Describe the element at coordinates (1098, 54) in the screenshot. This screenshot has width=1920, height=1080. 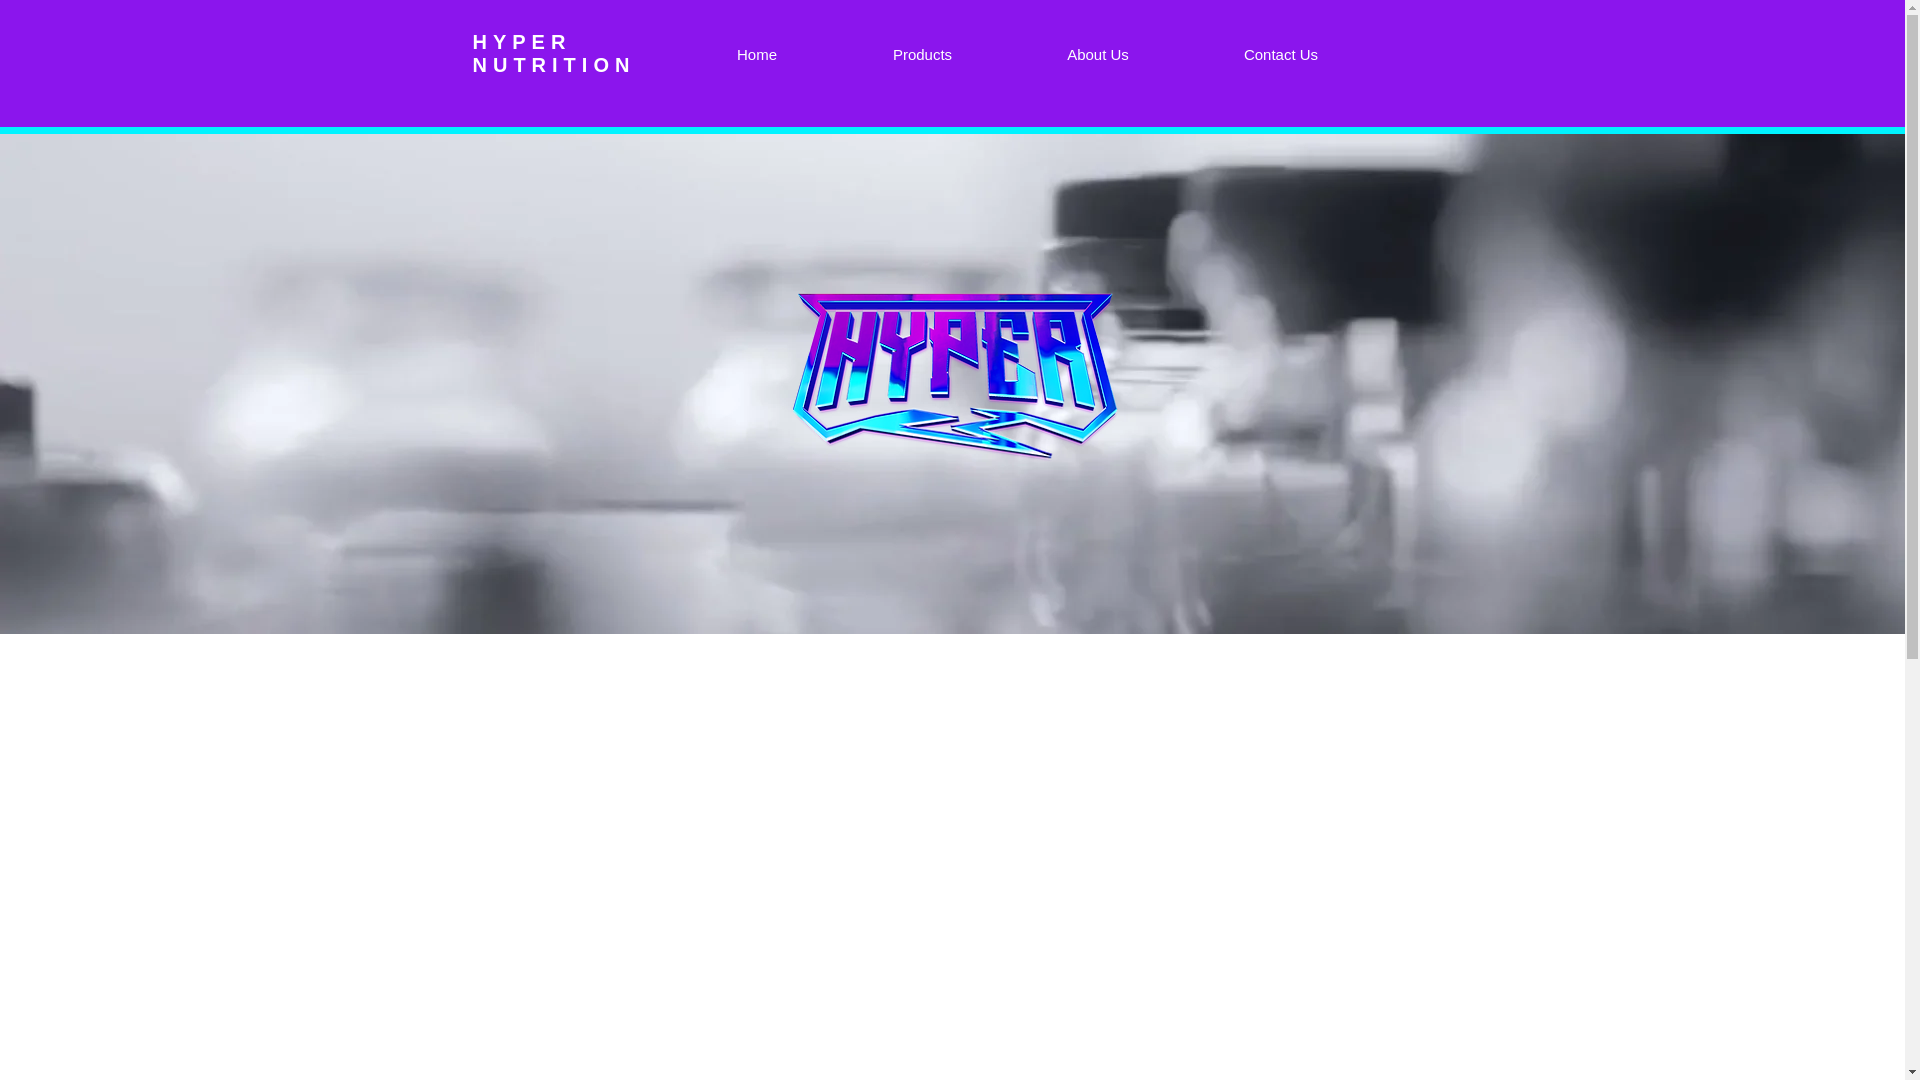
I see `About Us` at that location.